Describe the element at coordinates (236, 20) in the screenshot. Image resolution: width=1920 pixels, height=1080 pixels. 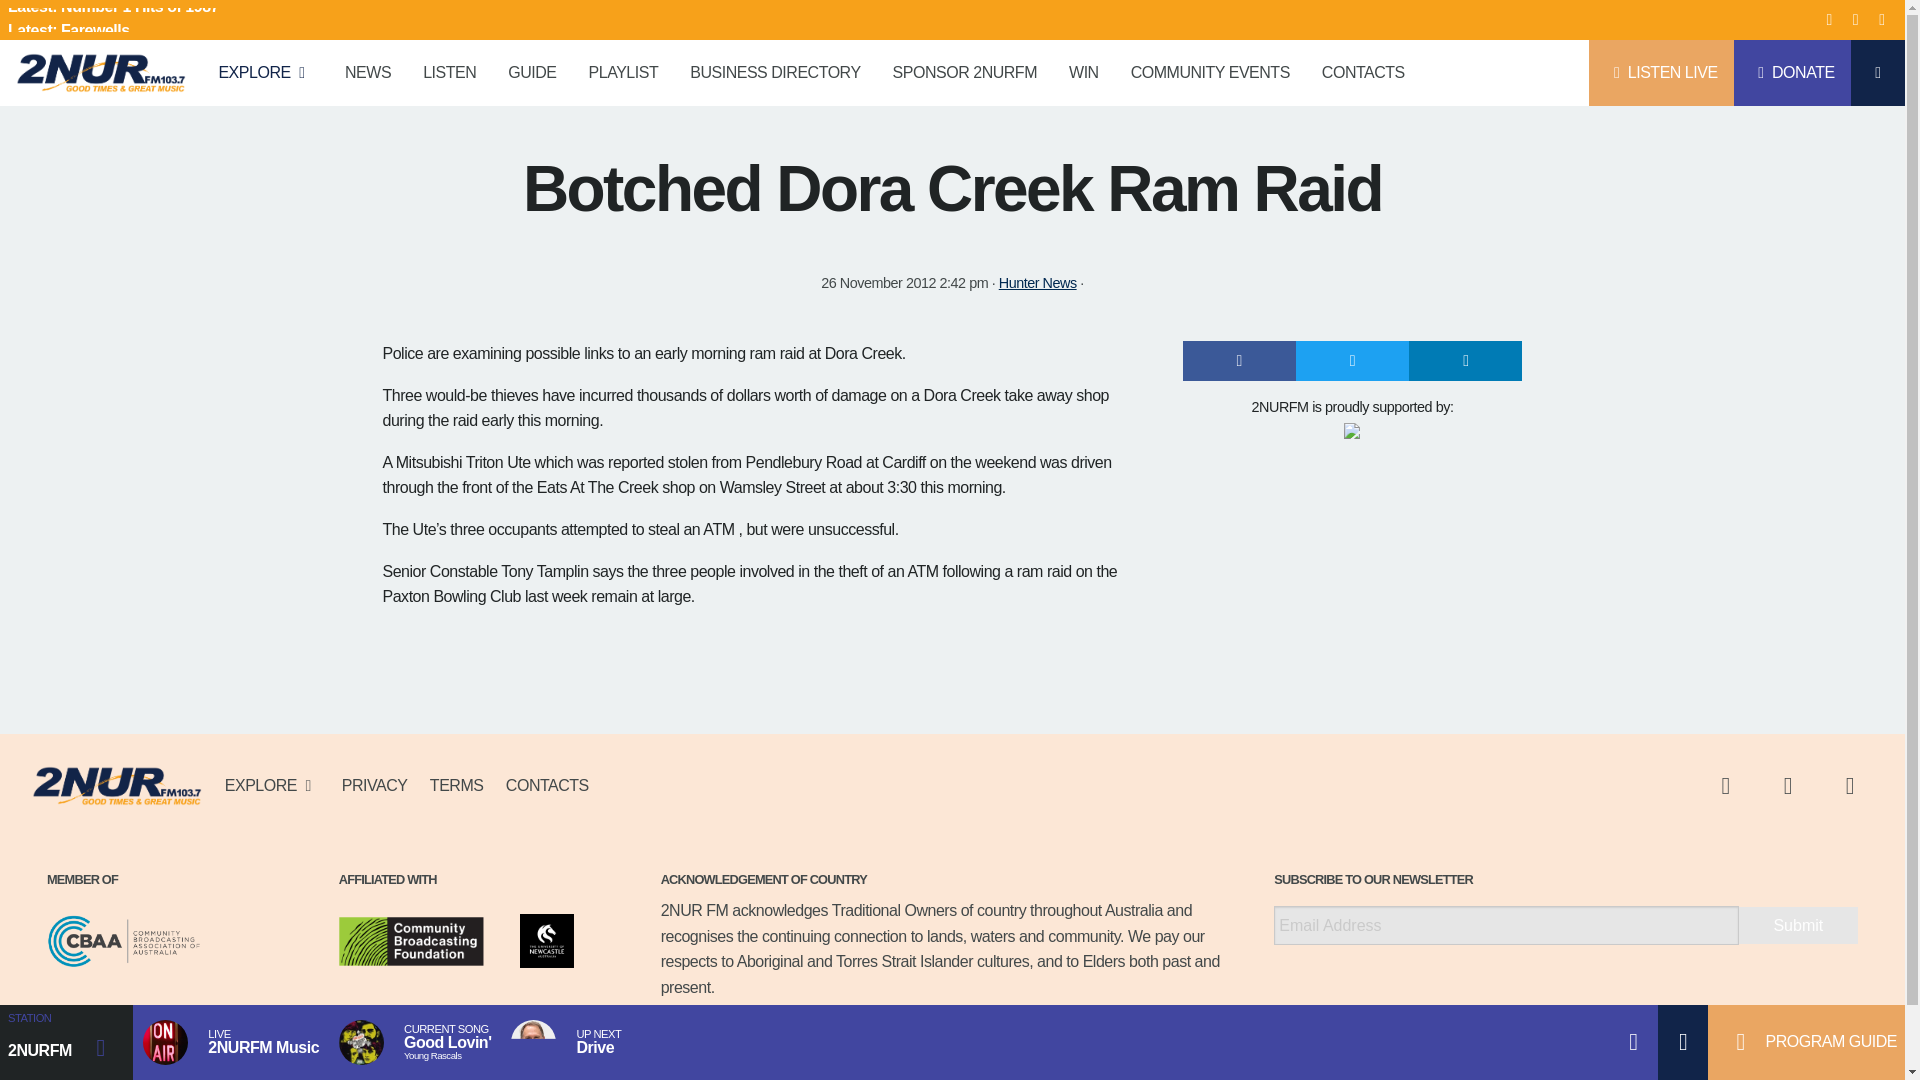
I see `Latest: Number 1 Hits of 1987` at that location.